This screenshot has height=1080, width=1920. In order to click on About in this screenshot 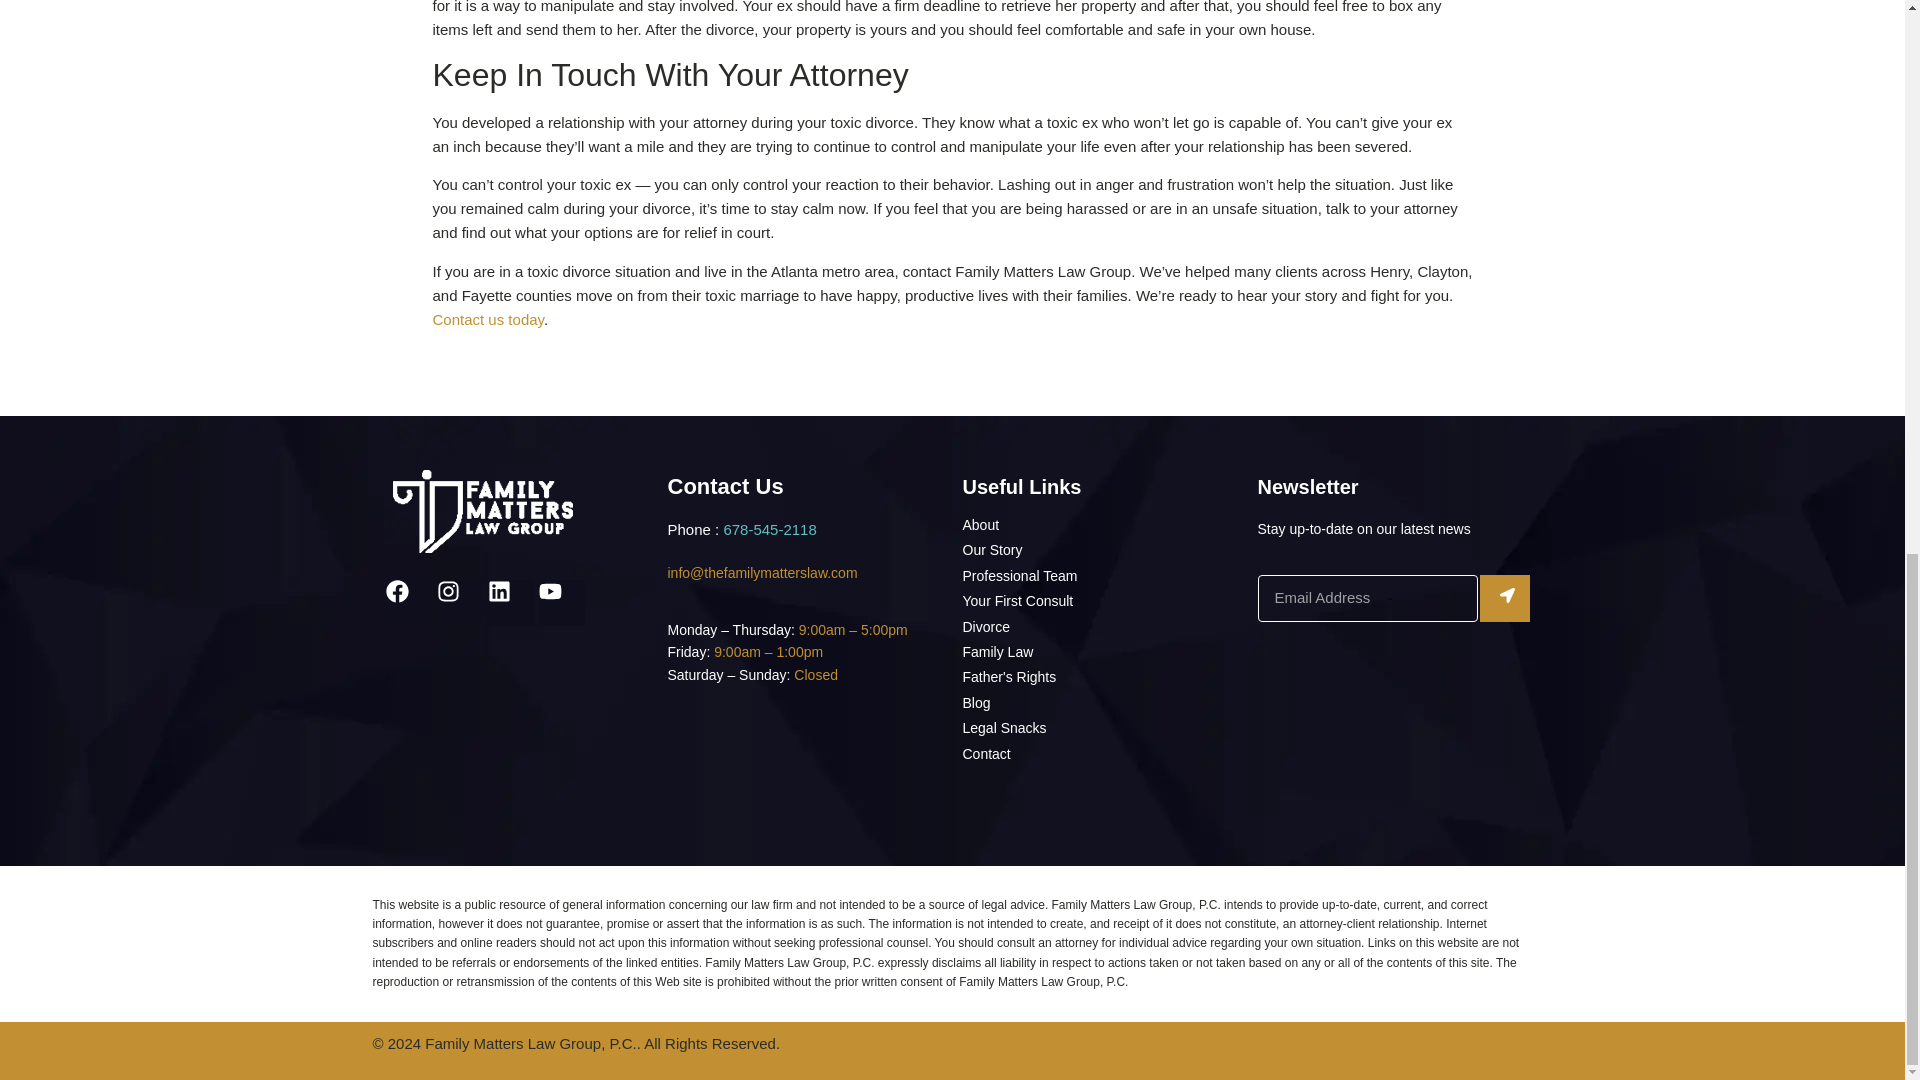, I will do `click(1098, 526)`.